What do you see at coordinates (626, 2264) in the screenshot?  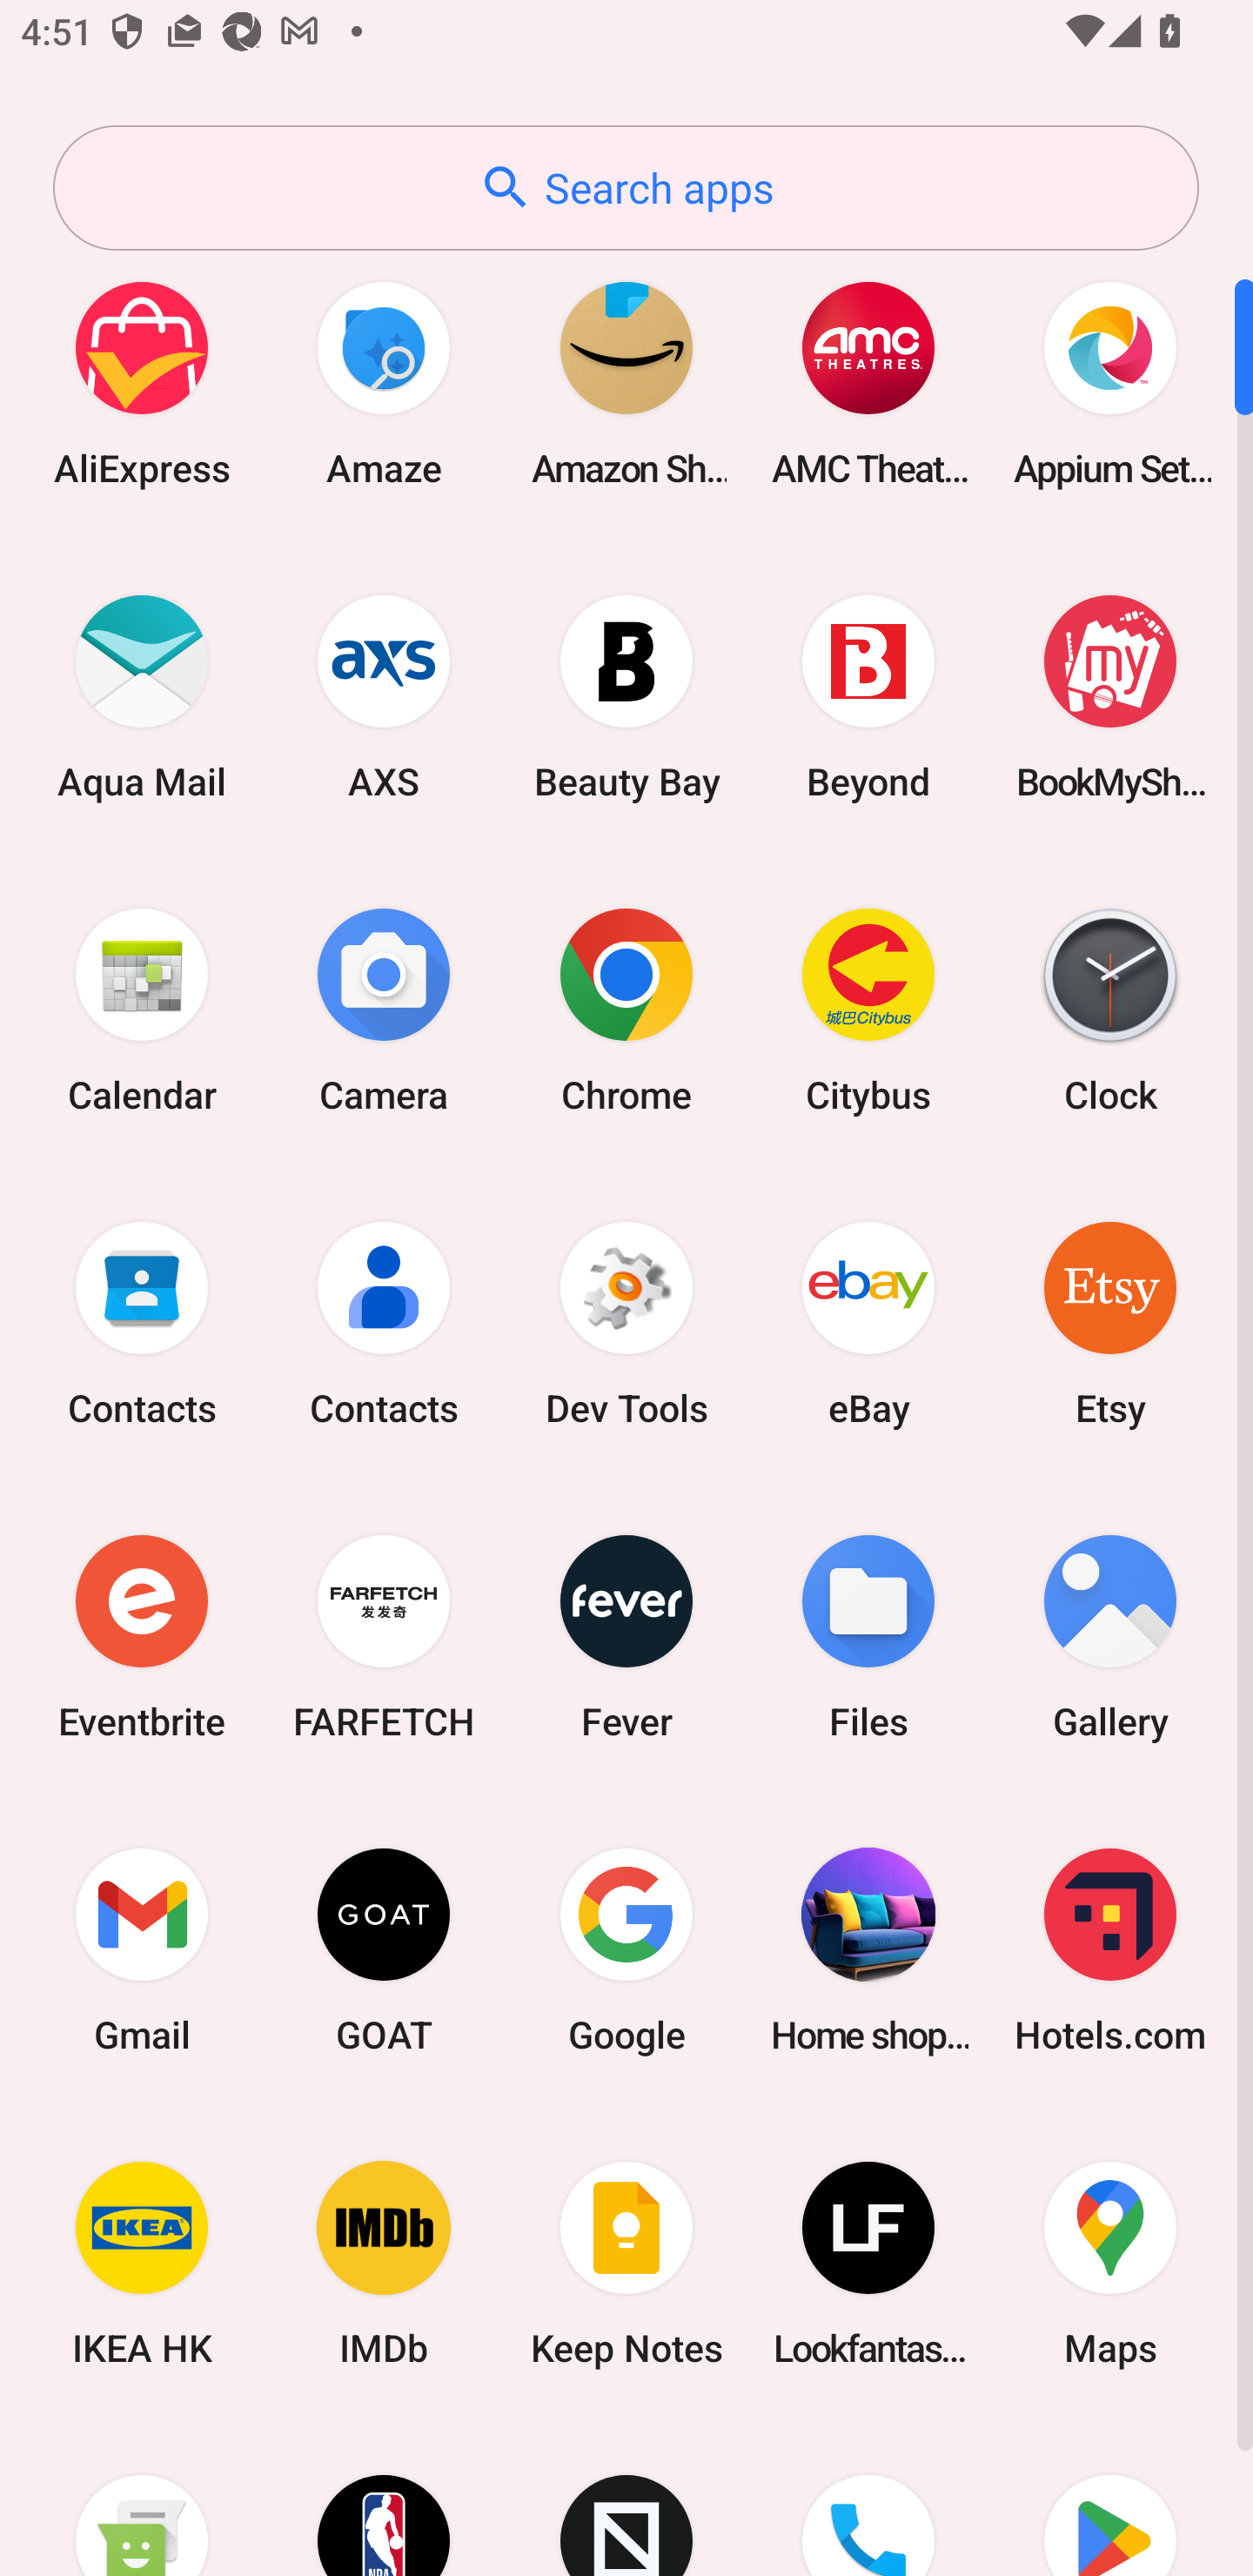 I see `Keep Notes` at bounding box center [626, 2264].